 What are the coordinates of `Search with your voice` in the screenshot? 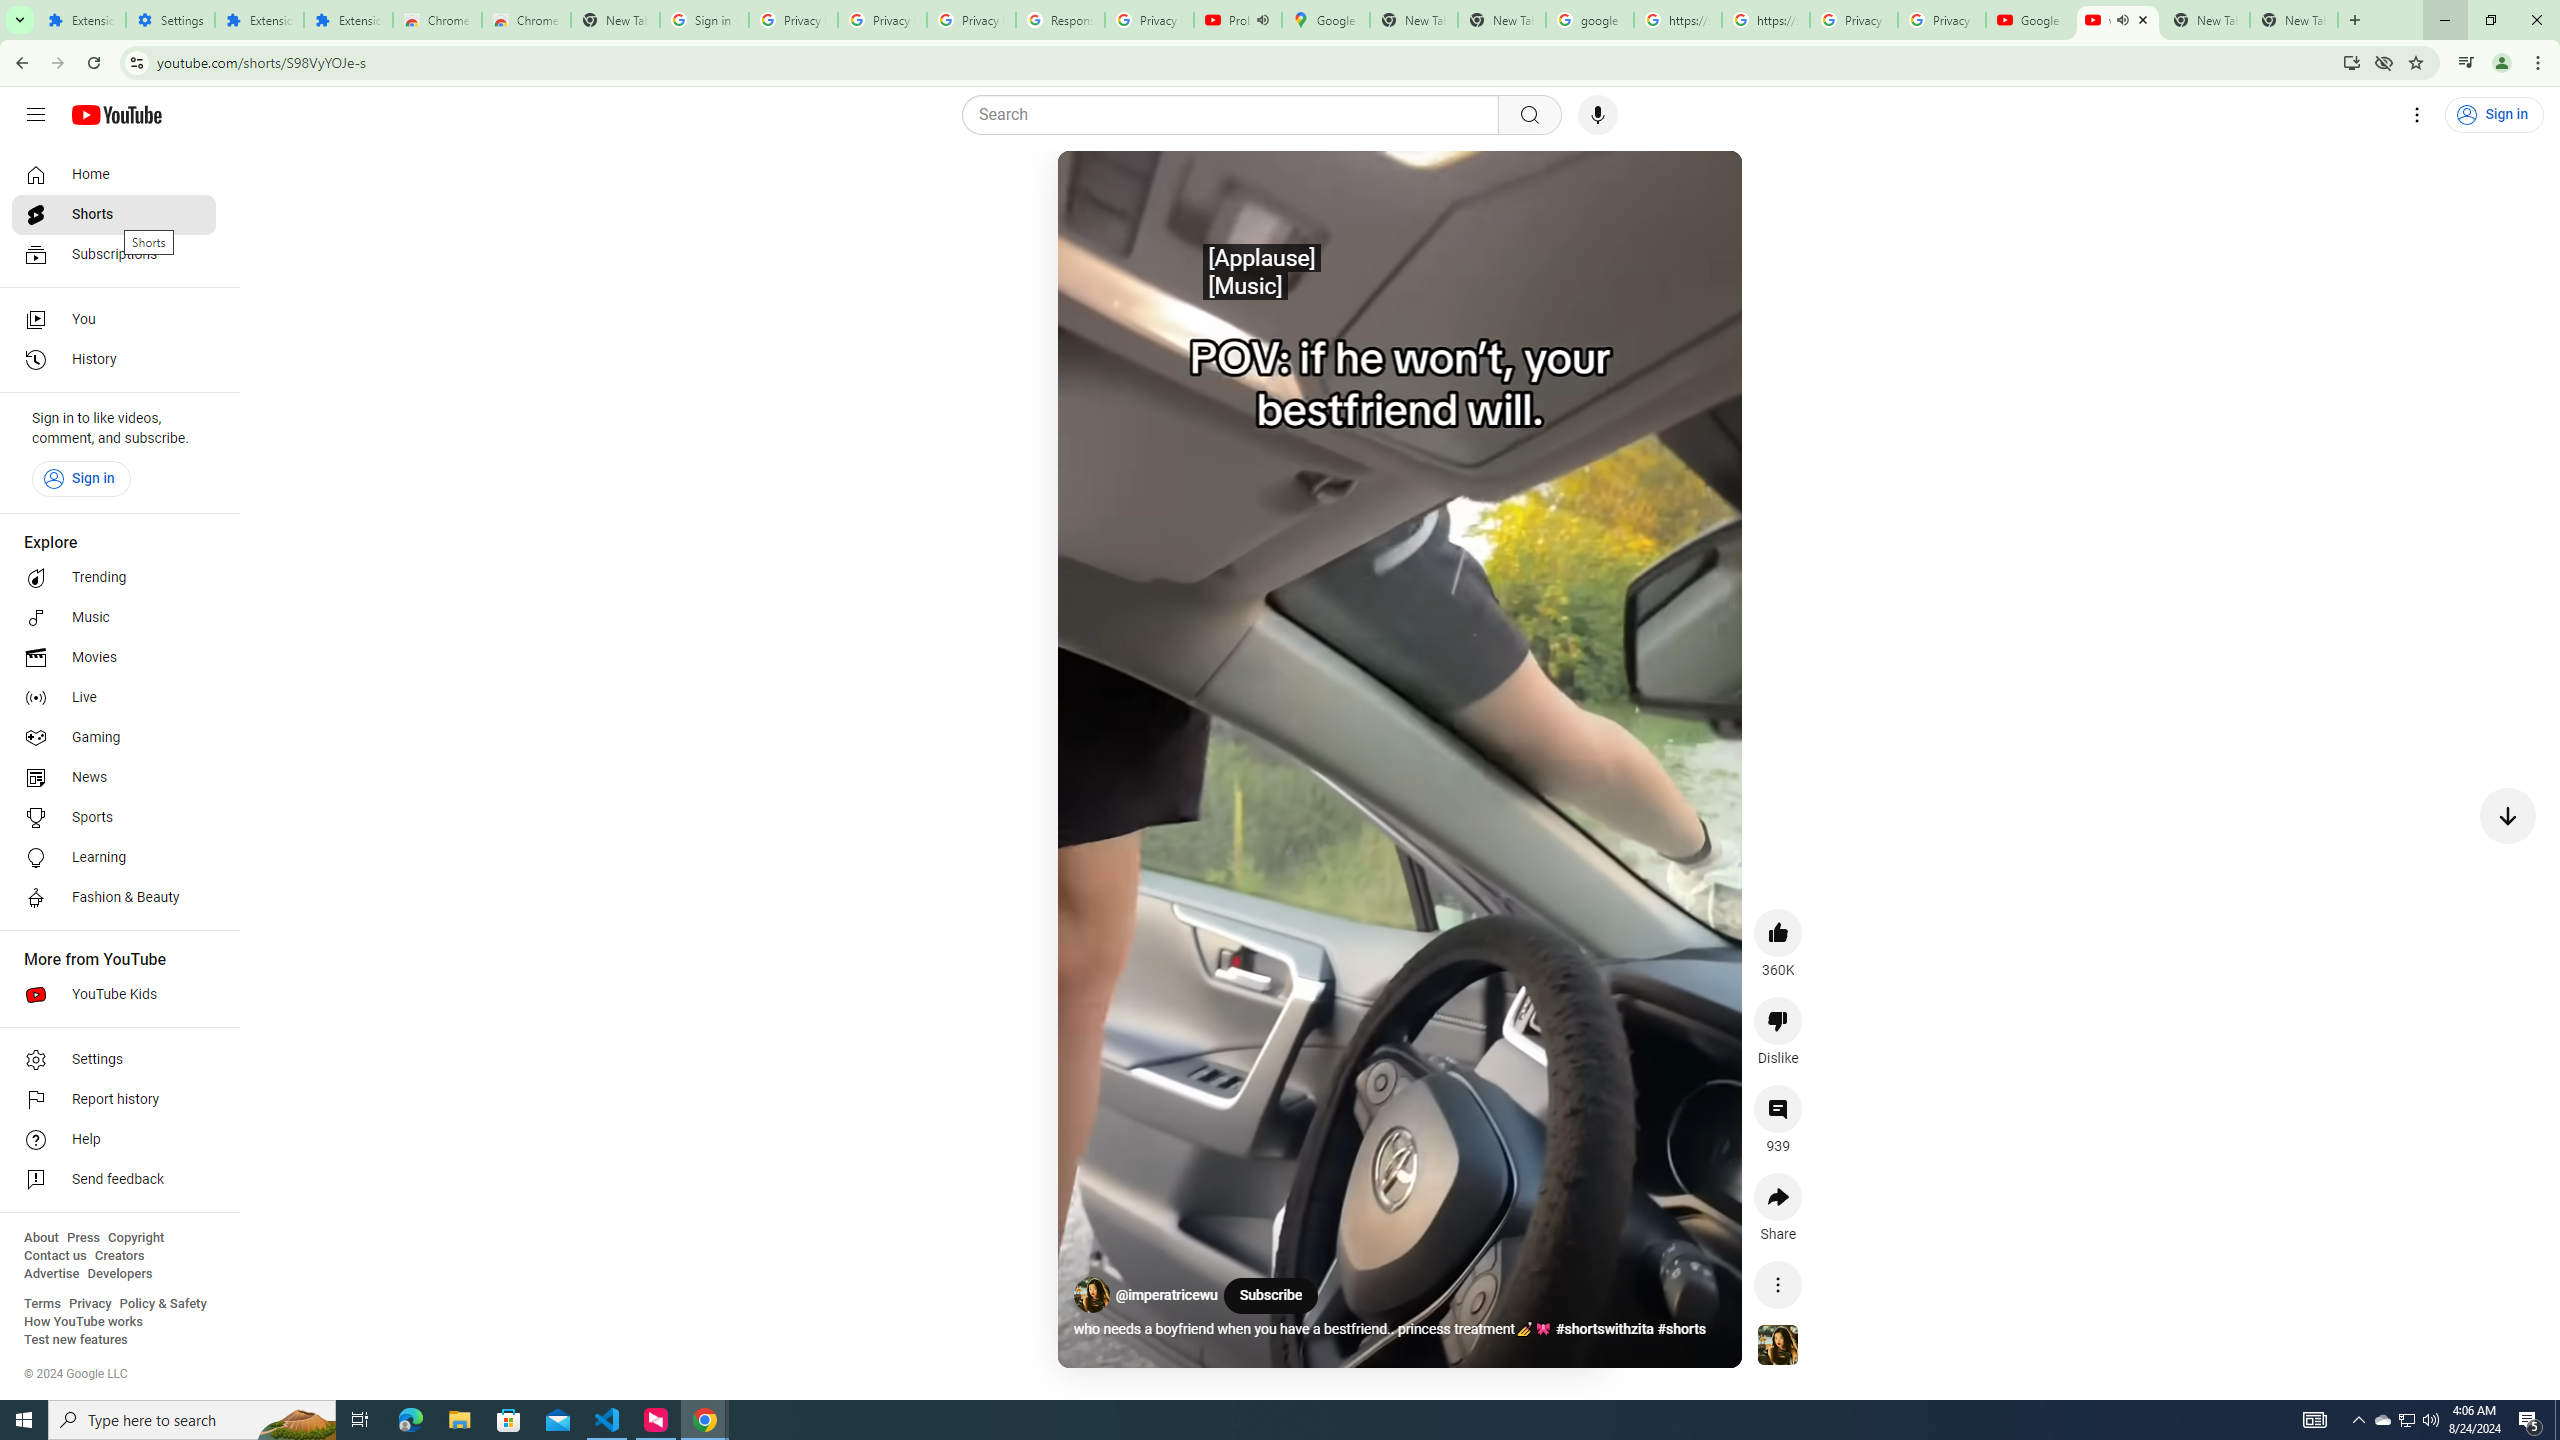 It's located at (1596, 115).